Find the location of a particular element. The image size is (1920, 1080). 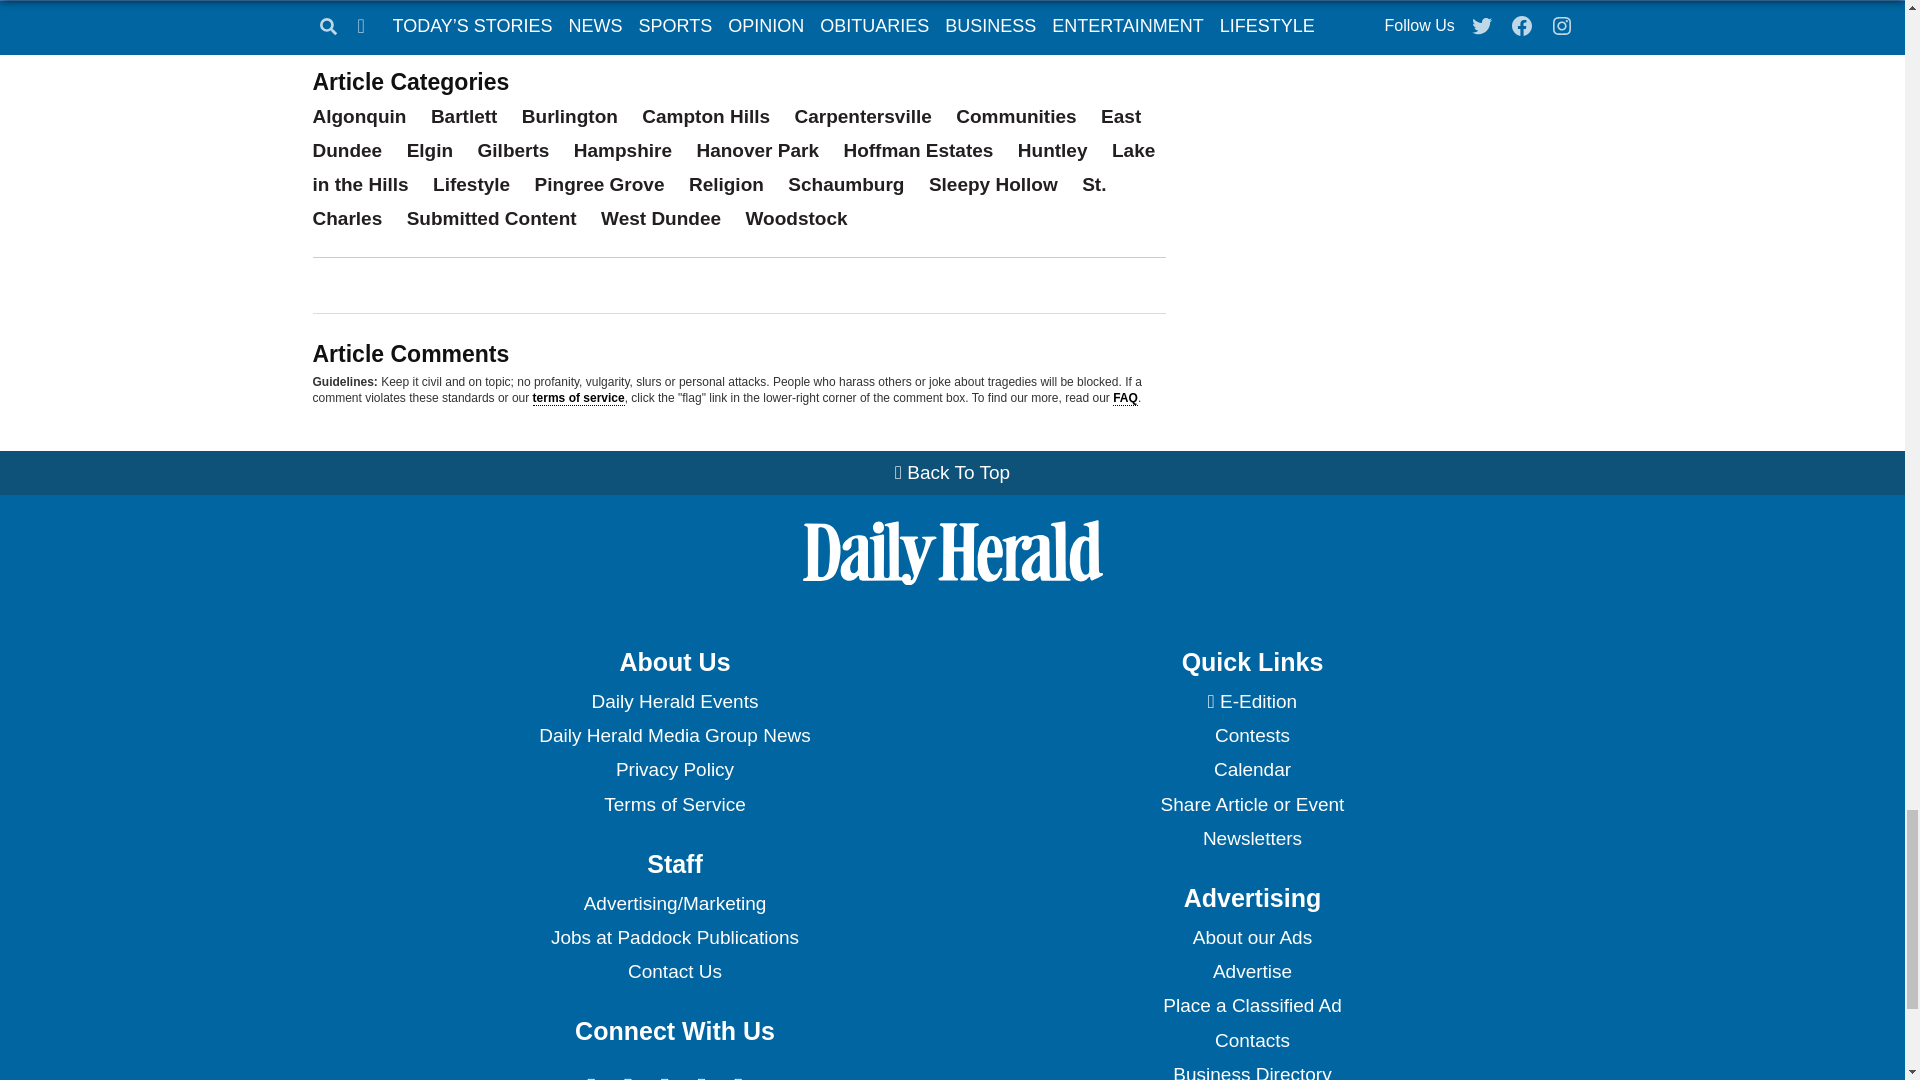

Privacy Policy is located at coordinates (674, 770).